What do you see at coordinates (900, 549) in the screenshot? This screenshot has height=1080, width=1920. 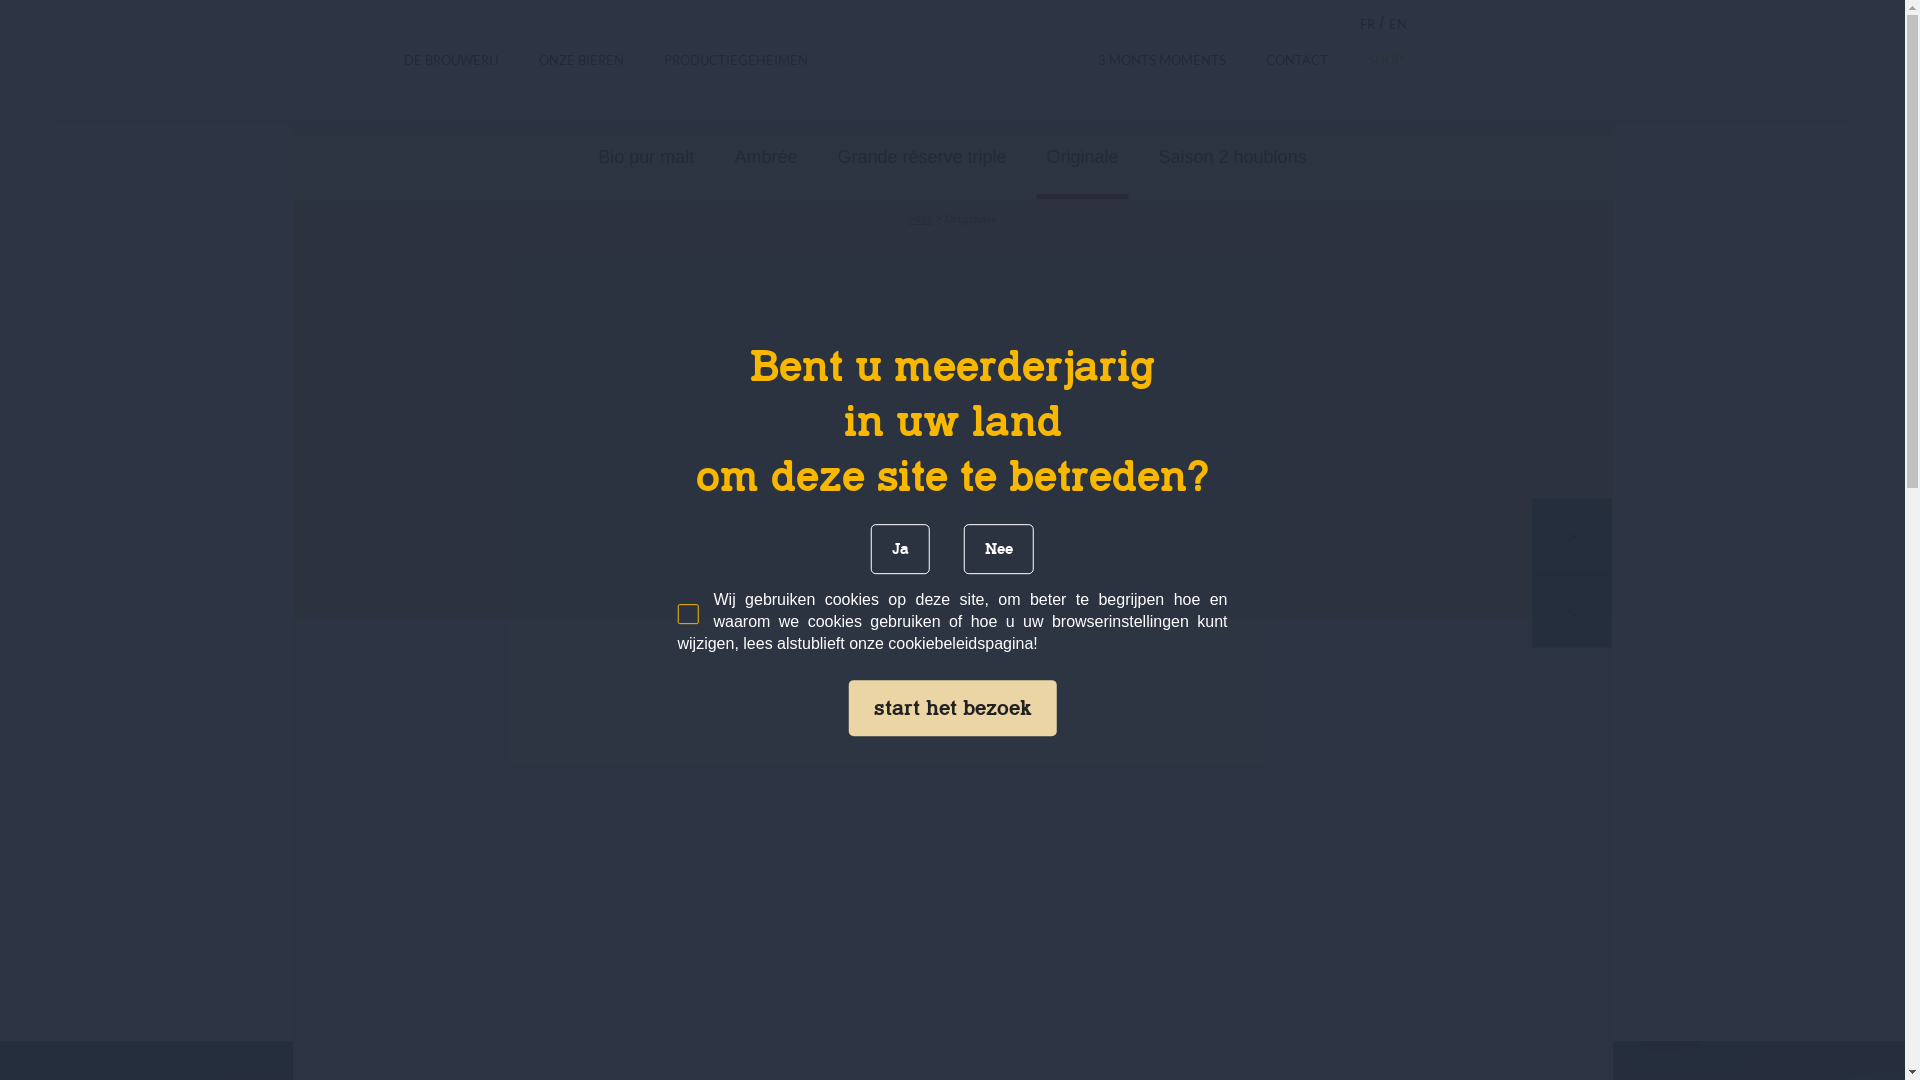 I see `Ja` at bounding box center [900, 549].